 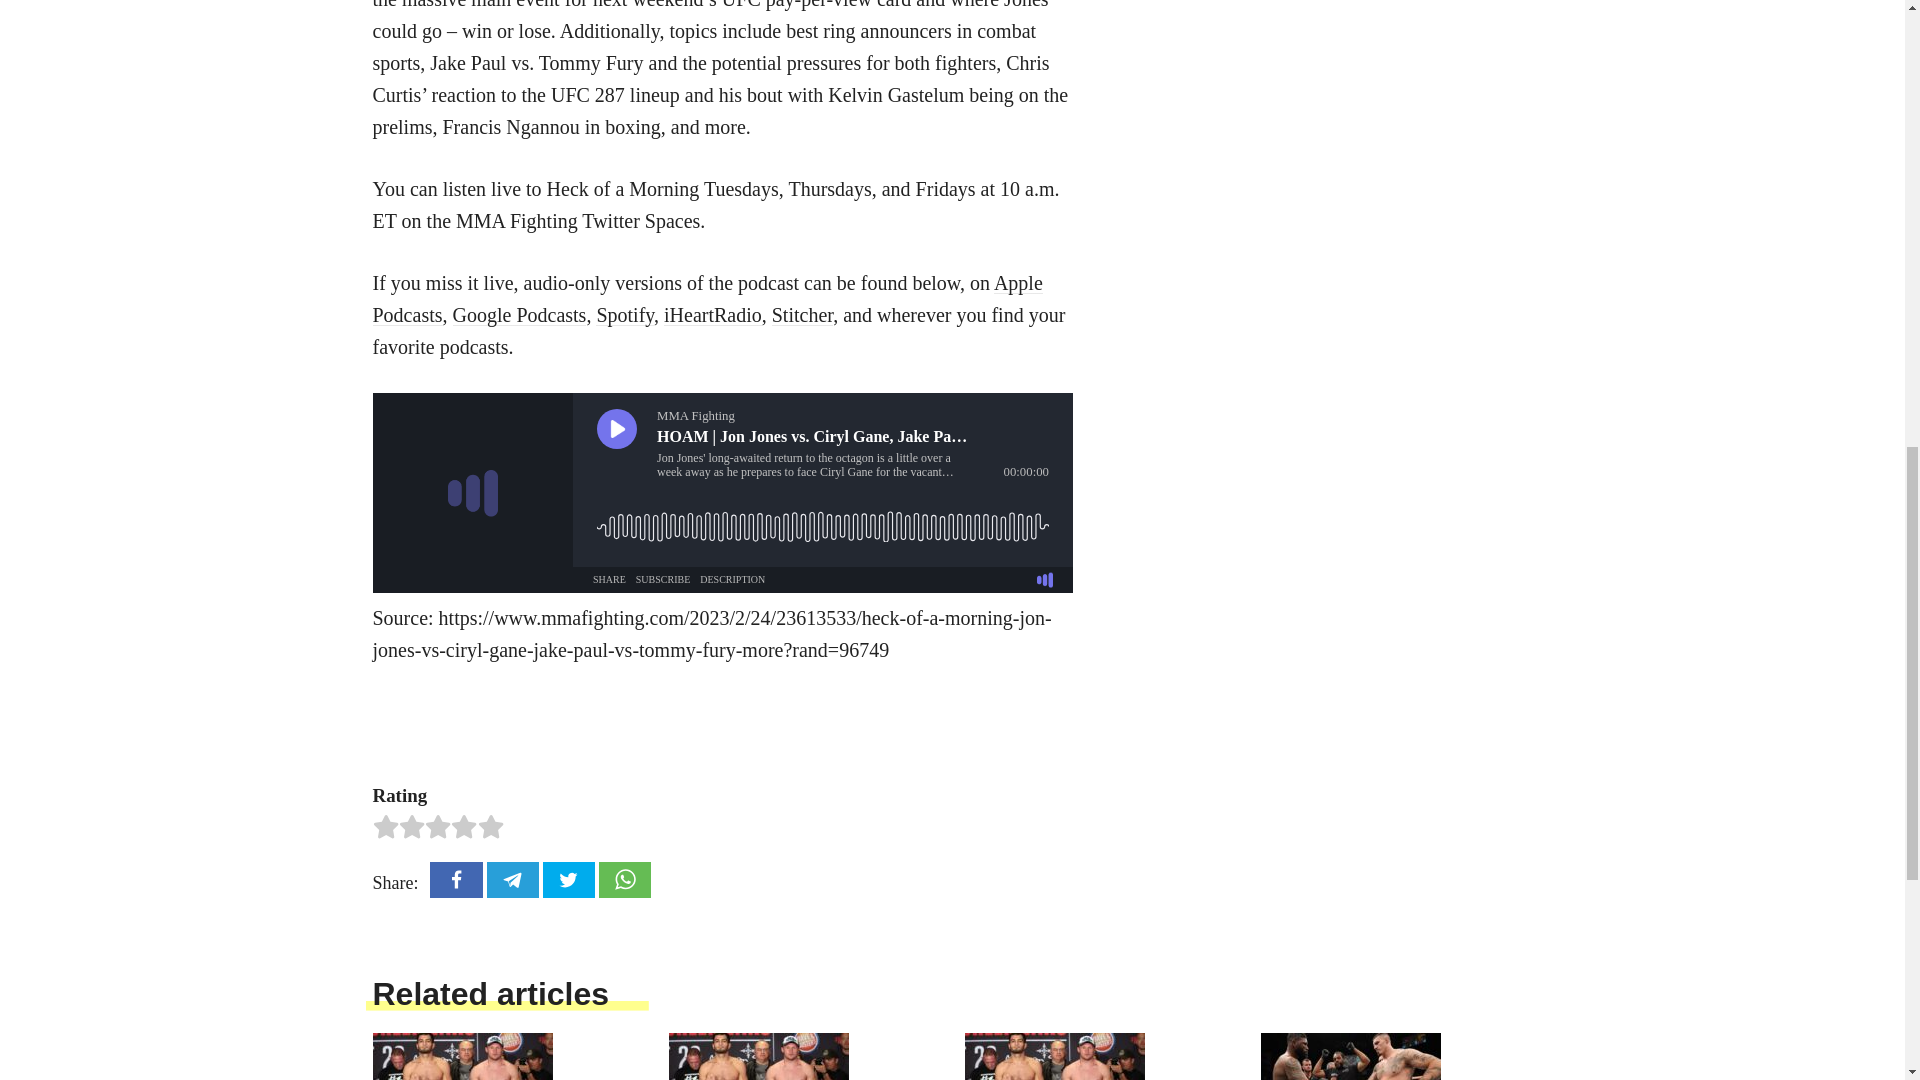 I want to click on Google Podcasts, so click(x=518, y=314).